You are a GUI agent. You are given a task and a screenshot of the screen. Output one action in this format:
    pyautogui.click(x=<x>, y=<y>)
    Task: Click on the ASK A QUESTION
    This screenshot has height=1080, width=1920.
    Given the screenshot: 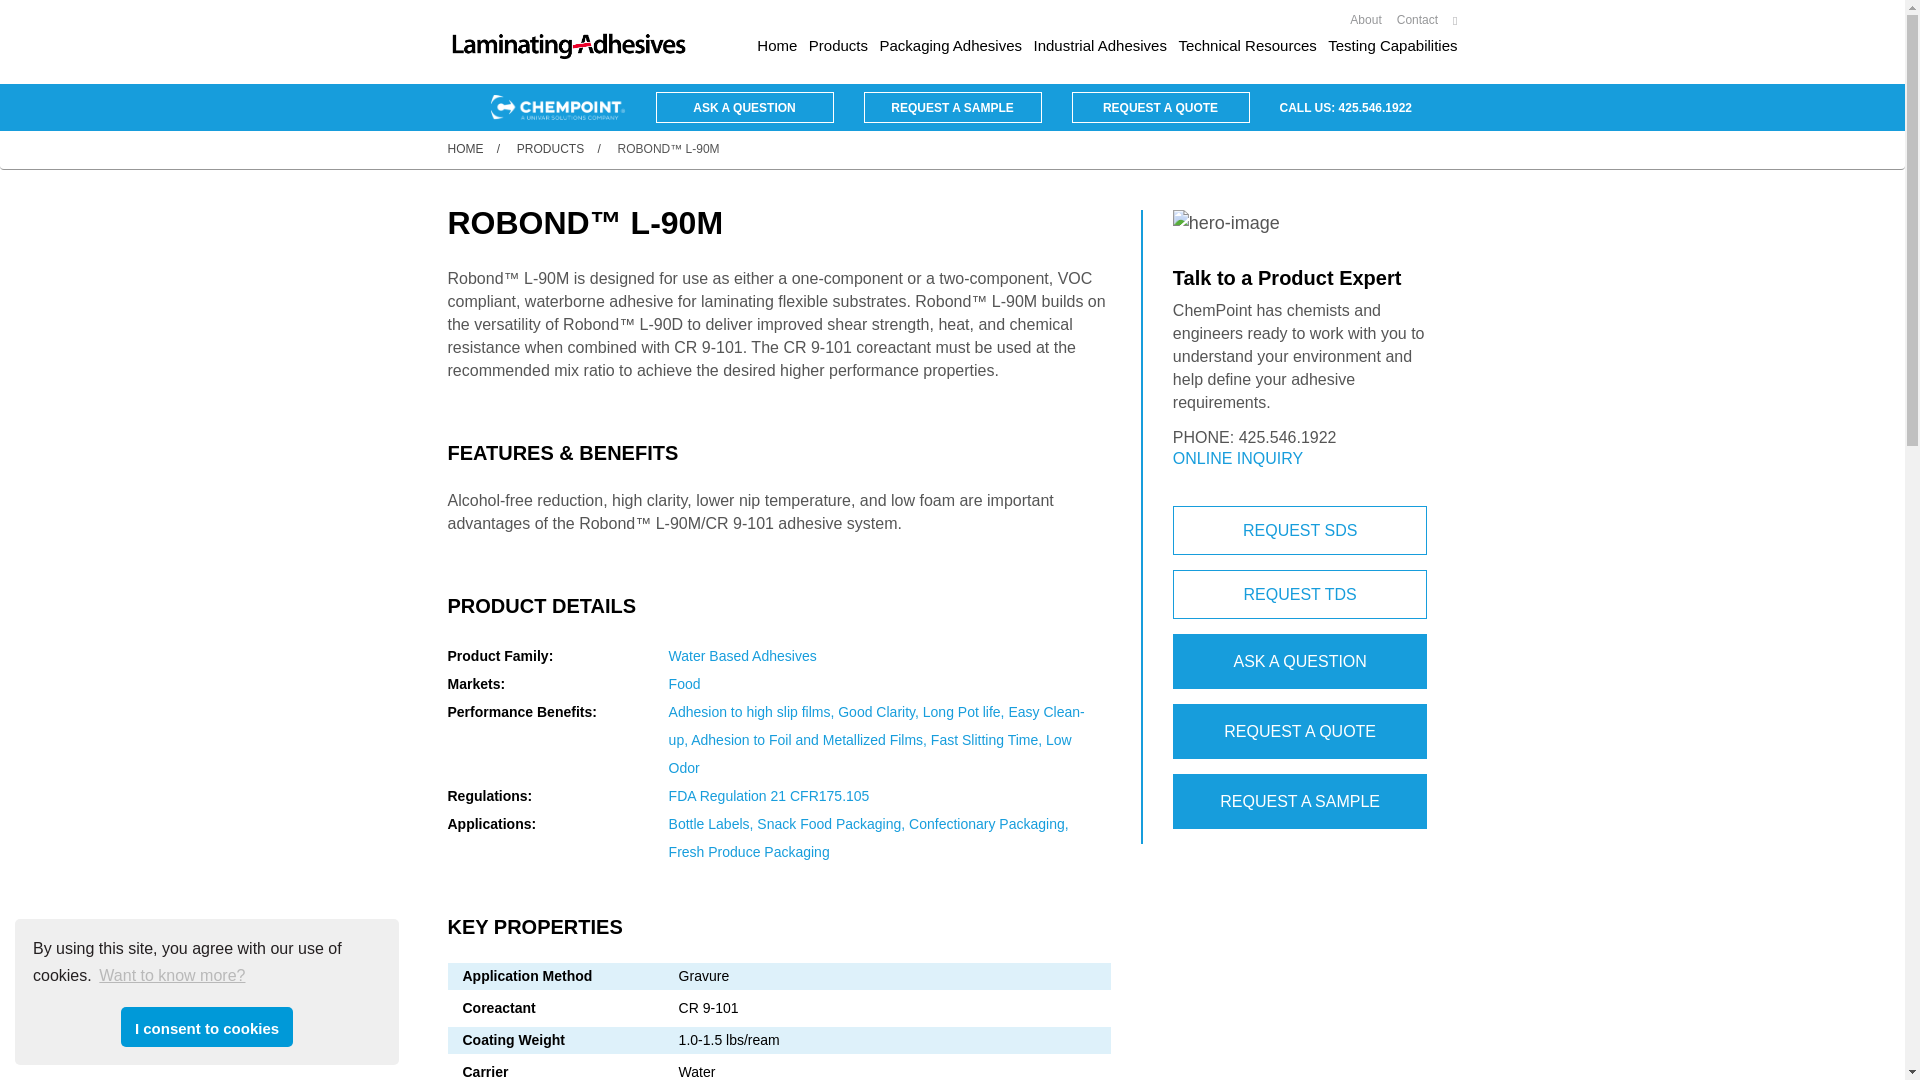 What is the action you would take?
    pyautogui.click(x=744, y=107)
    